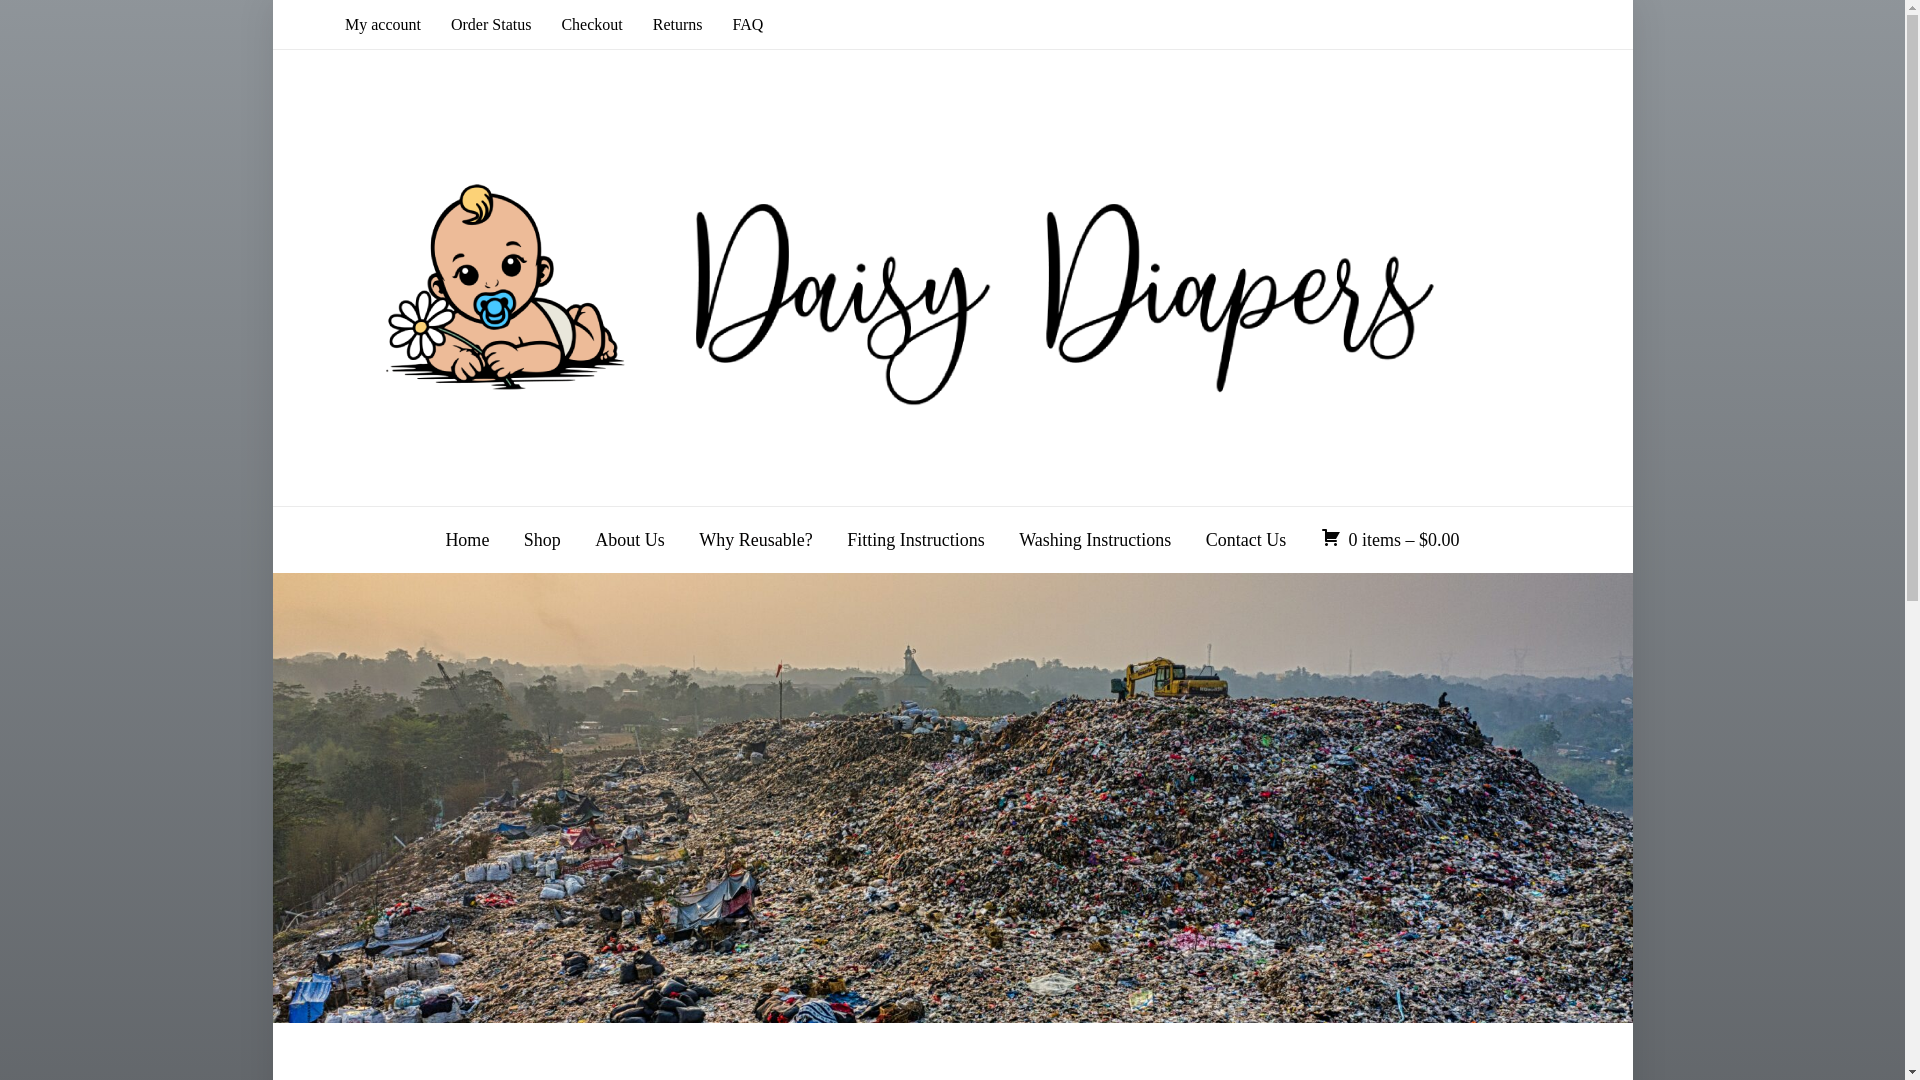 The height and width of the screenshot is (1080, 1920). Describe the element at coordinates (1390, 540) in the screenshot. I see `View your shopping cart` at that location.